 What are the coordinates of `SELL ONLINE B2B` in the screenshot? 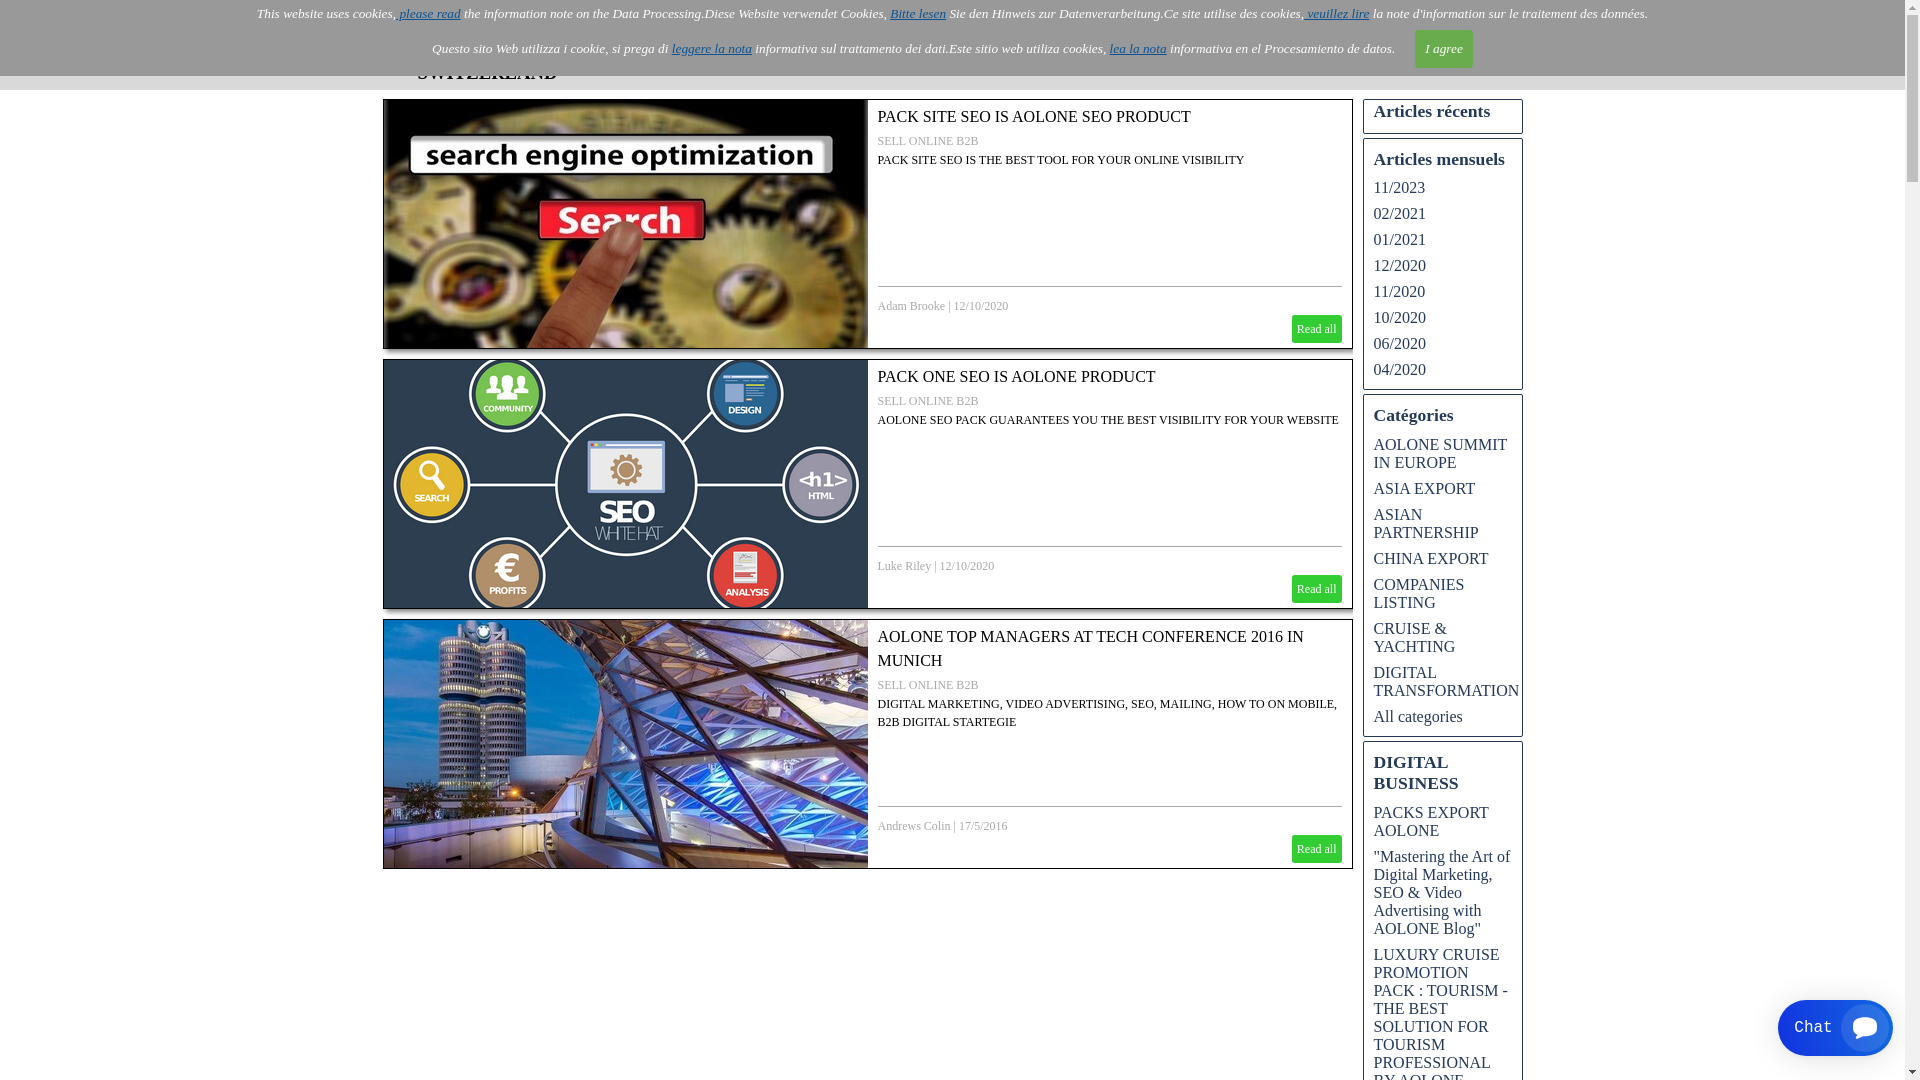 It's located at (928, 141).